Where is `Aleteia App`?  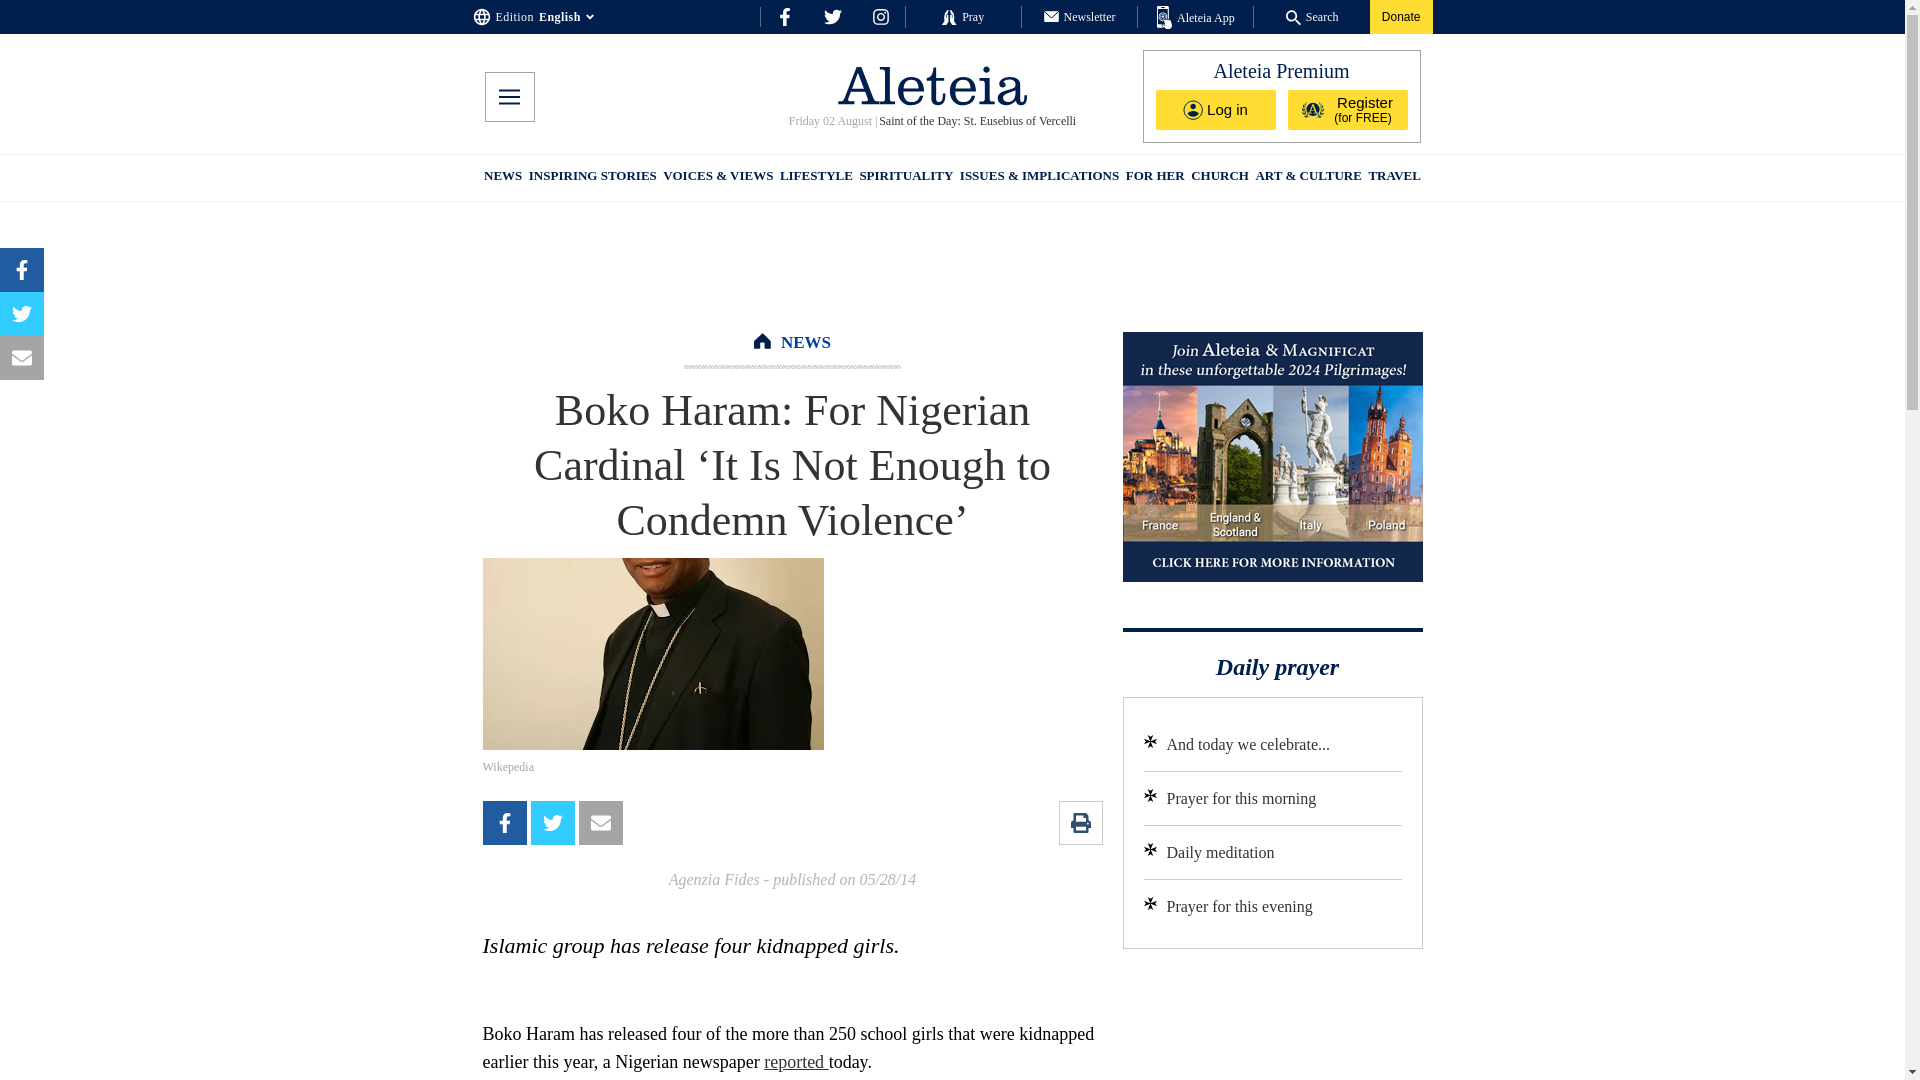
Aleteia App is located at coordinates (1196, 18).